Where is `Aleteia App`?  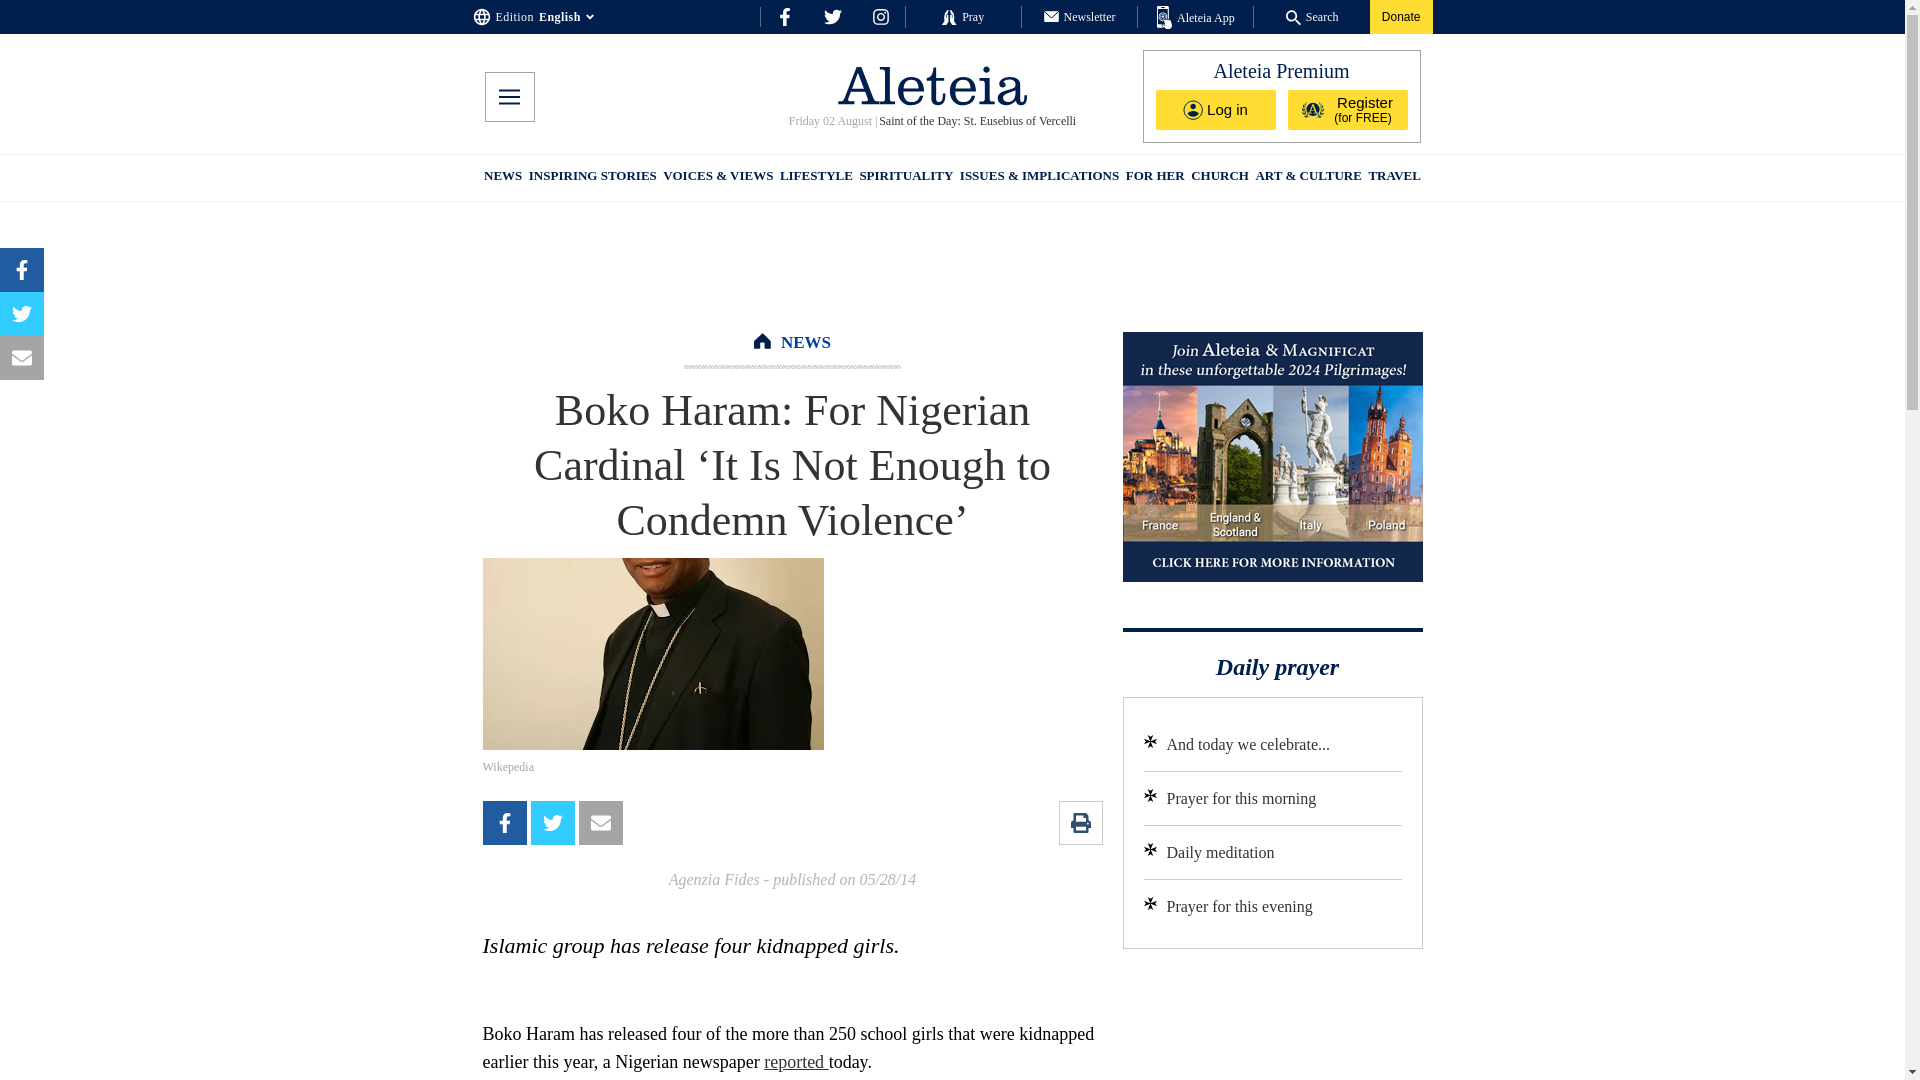
Aleteia App is located at coordinates (1196, 18).